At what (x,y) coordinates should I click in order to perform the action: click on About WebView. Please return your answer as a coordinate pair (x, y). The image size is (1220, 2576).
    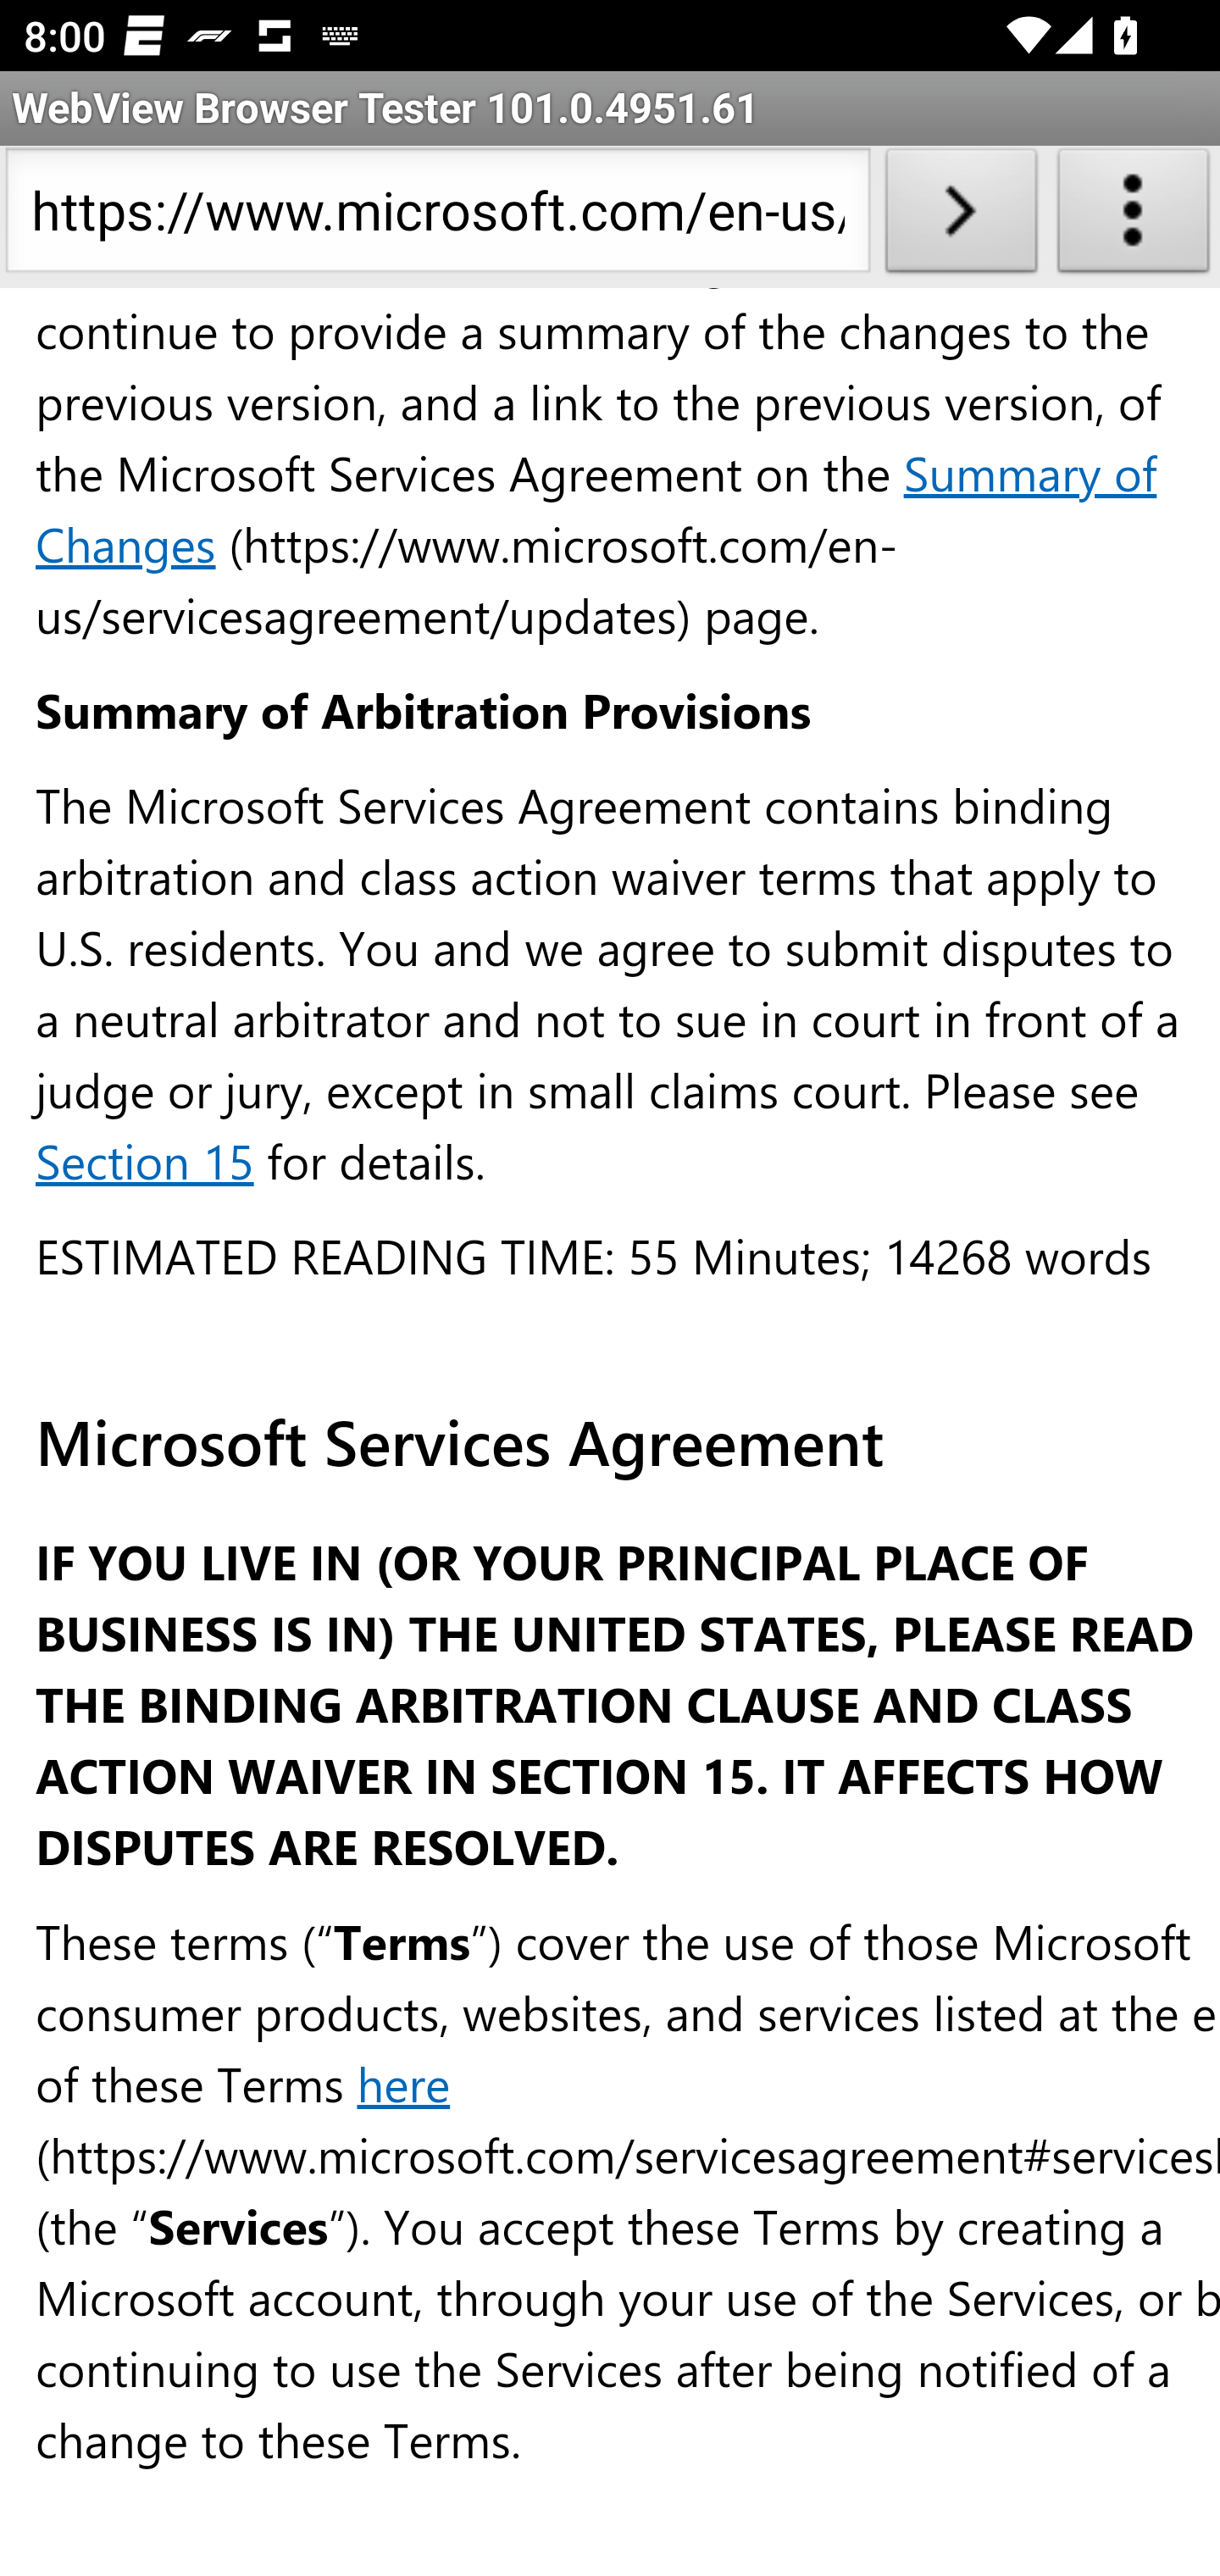
    Looking at the image, I should click on (1134, 217).